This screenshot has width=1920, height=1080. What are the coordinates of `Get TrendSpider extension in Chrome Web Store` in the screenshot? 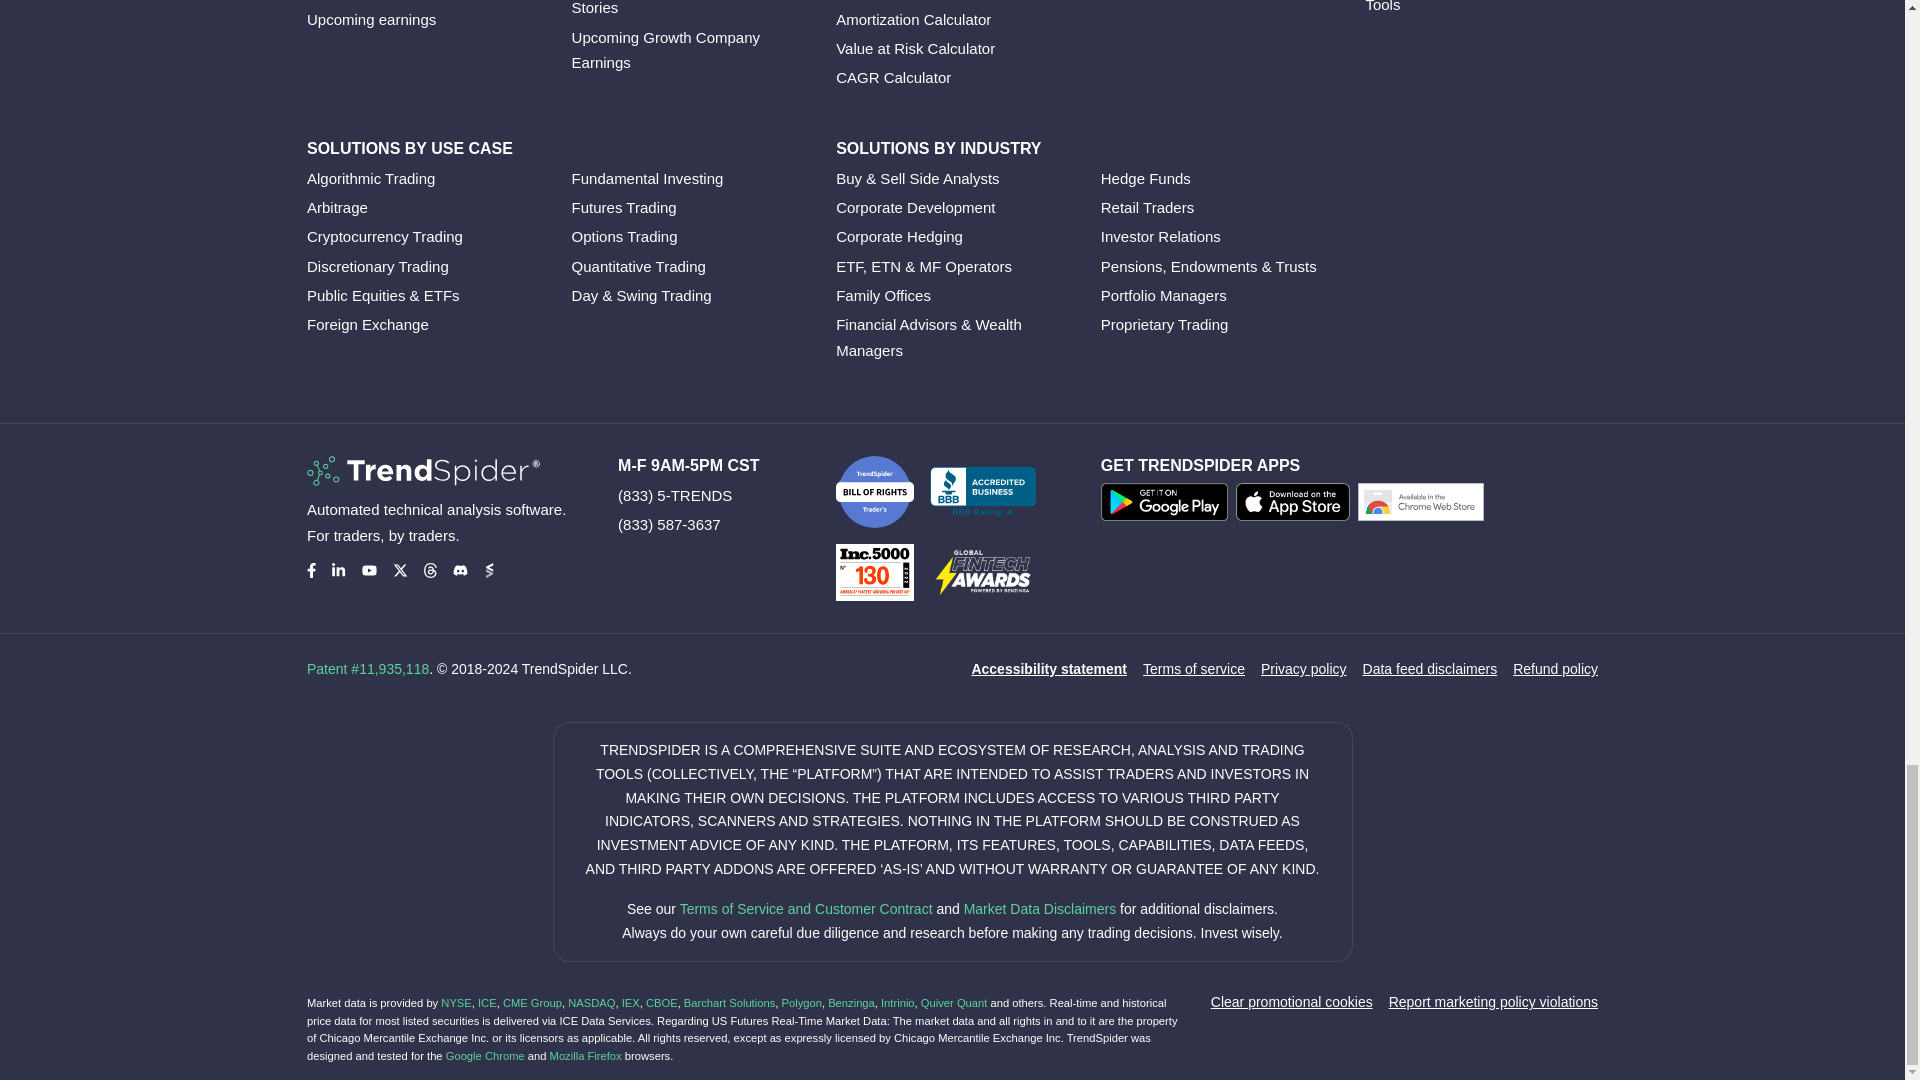 It's located at (1424, 506).